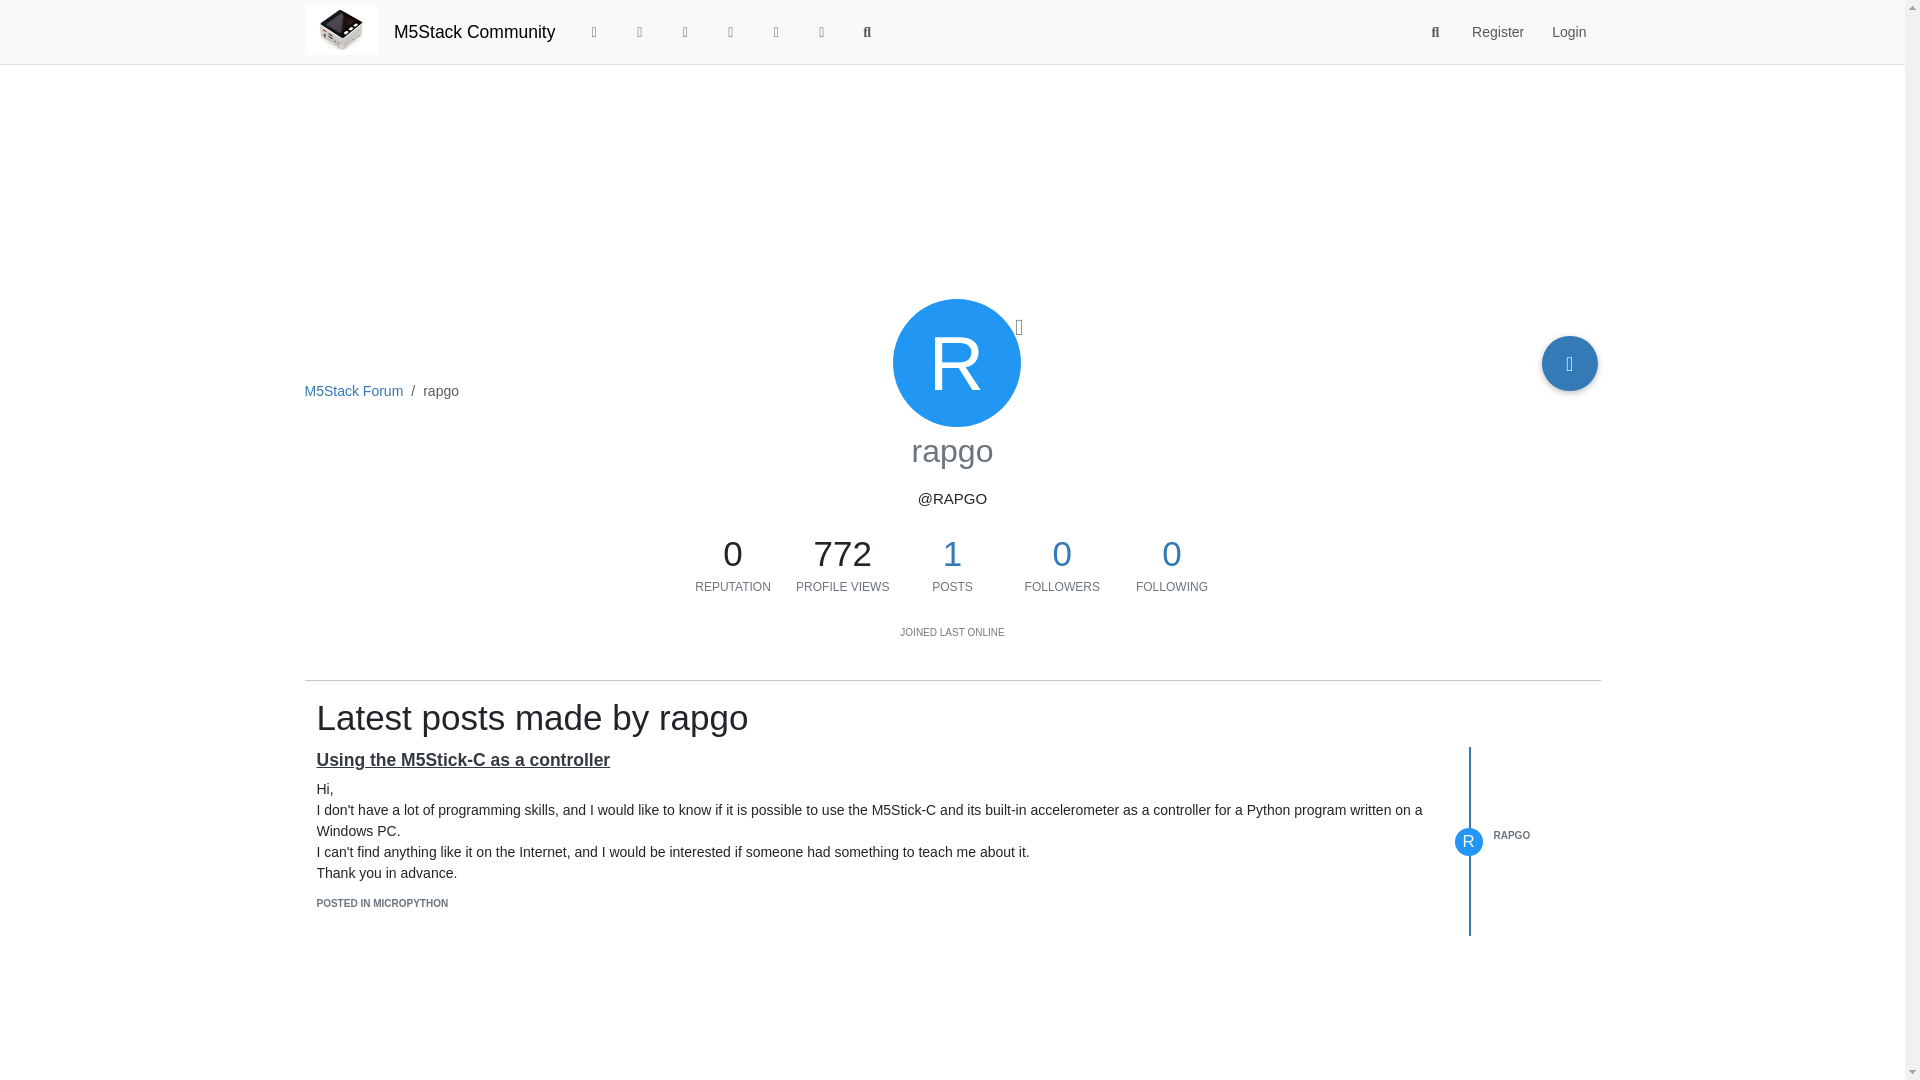  What do you see at coordinates (639, 32) in the screenshot?
I see `Recent` at bounding box center [639, 32].